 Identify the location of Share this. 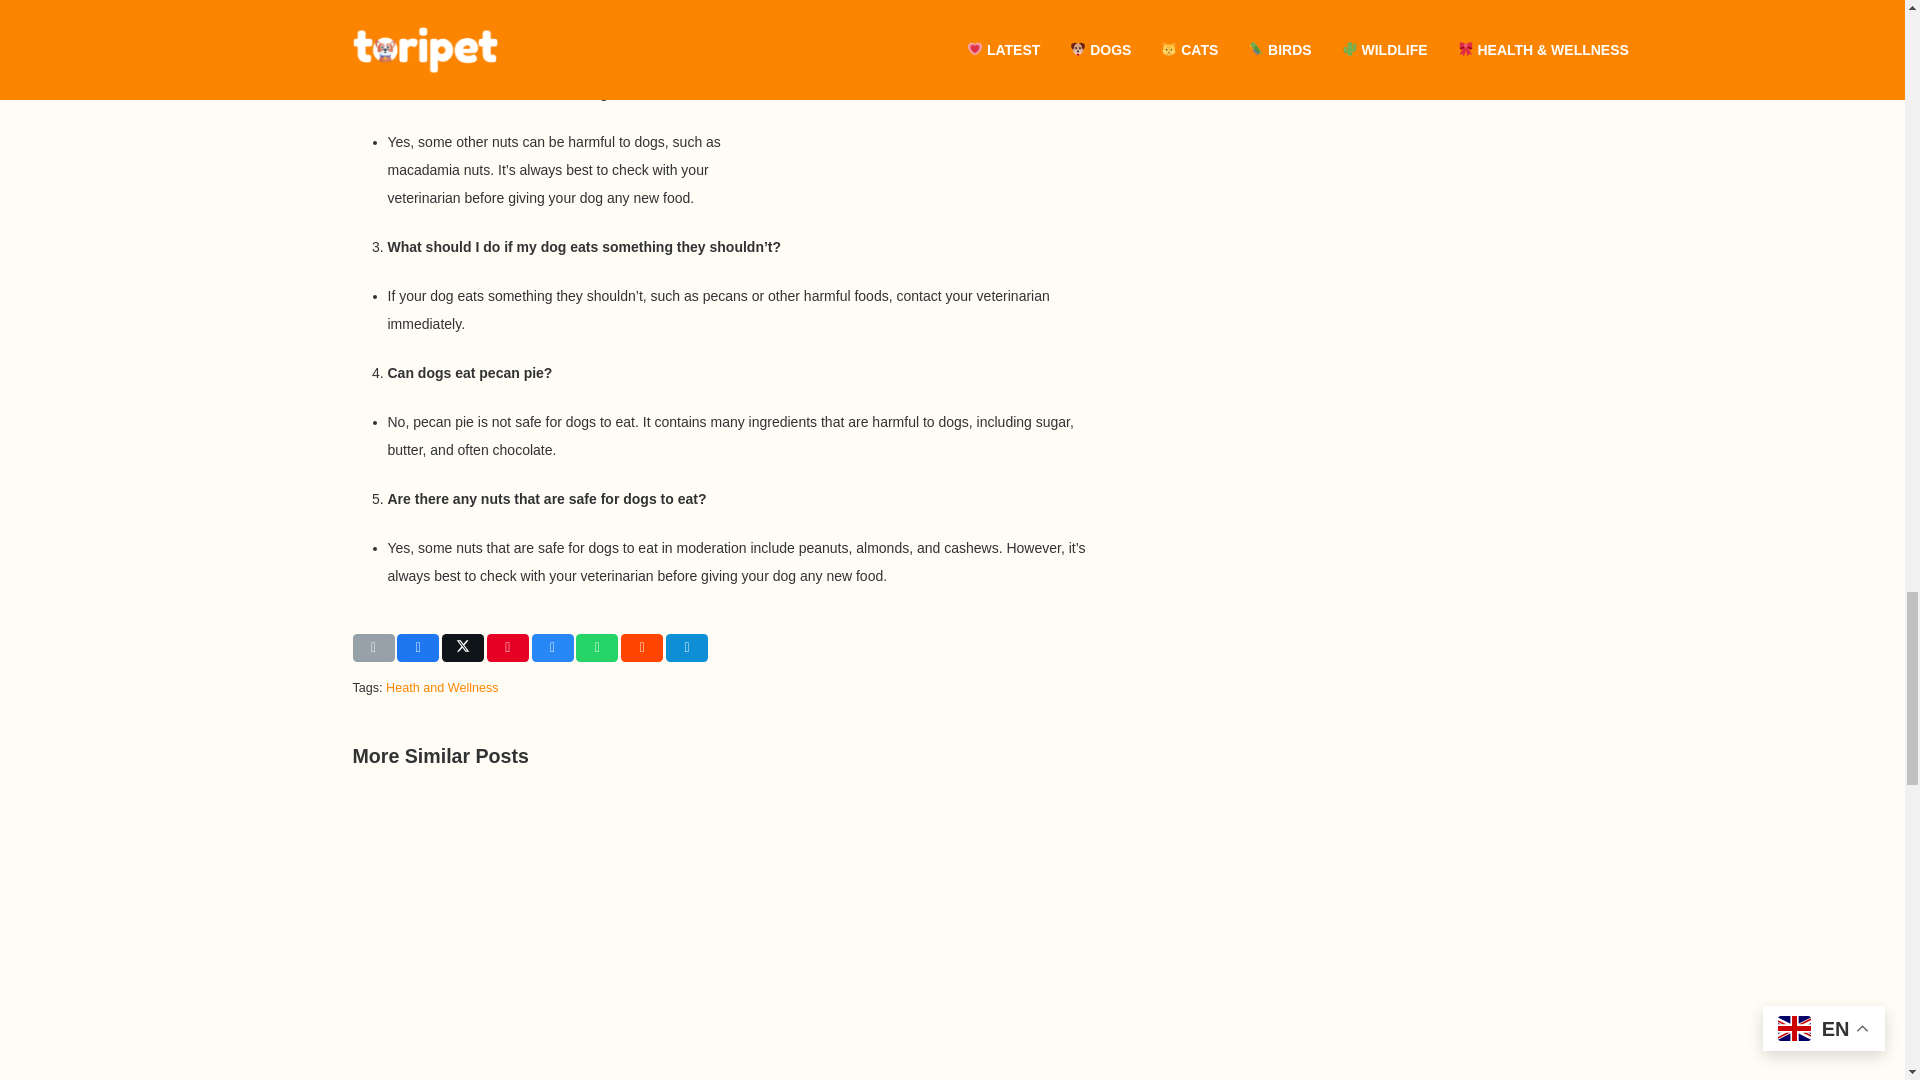
(641, 648).